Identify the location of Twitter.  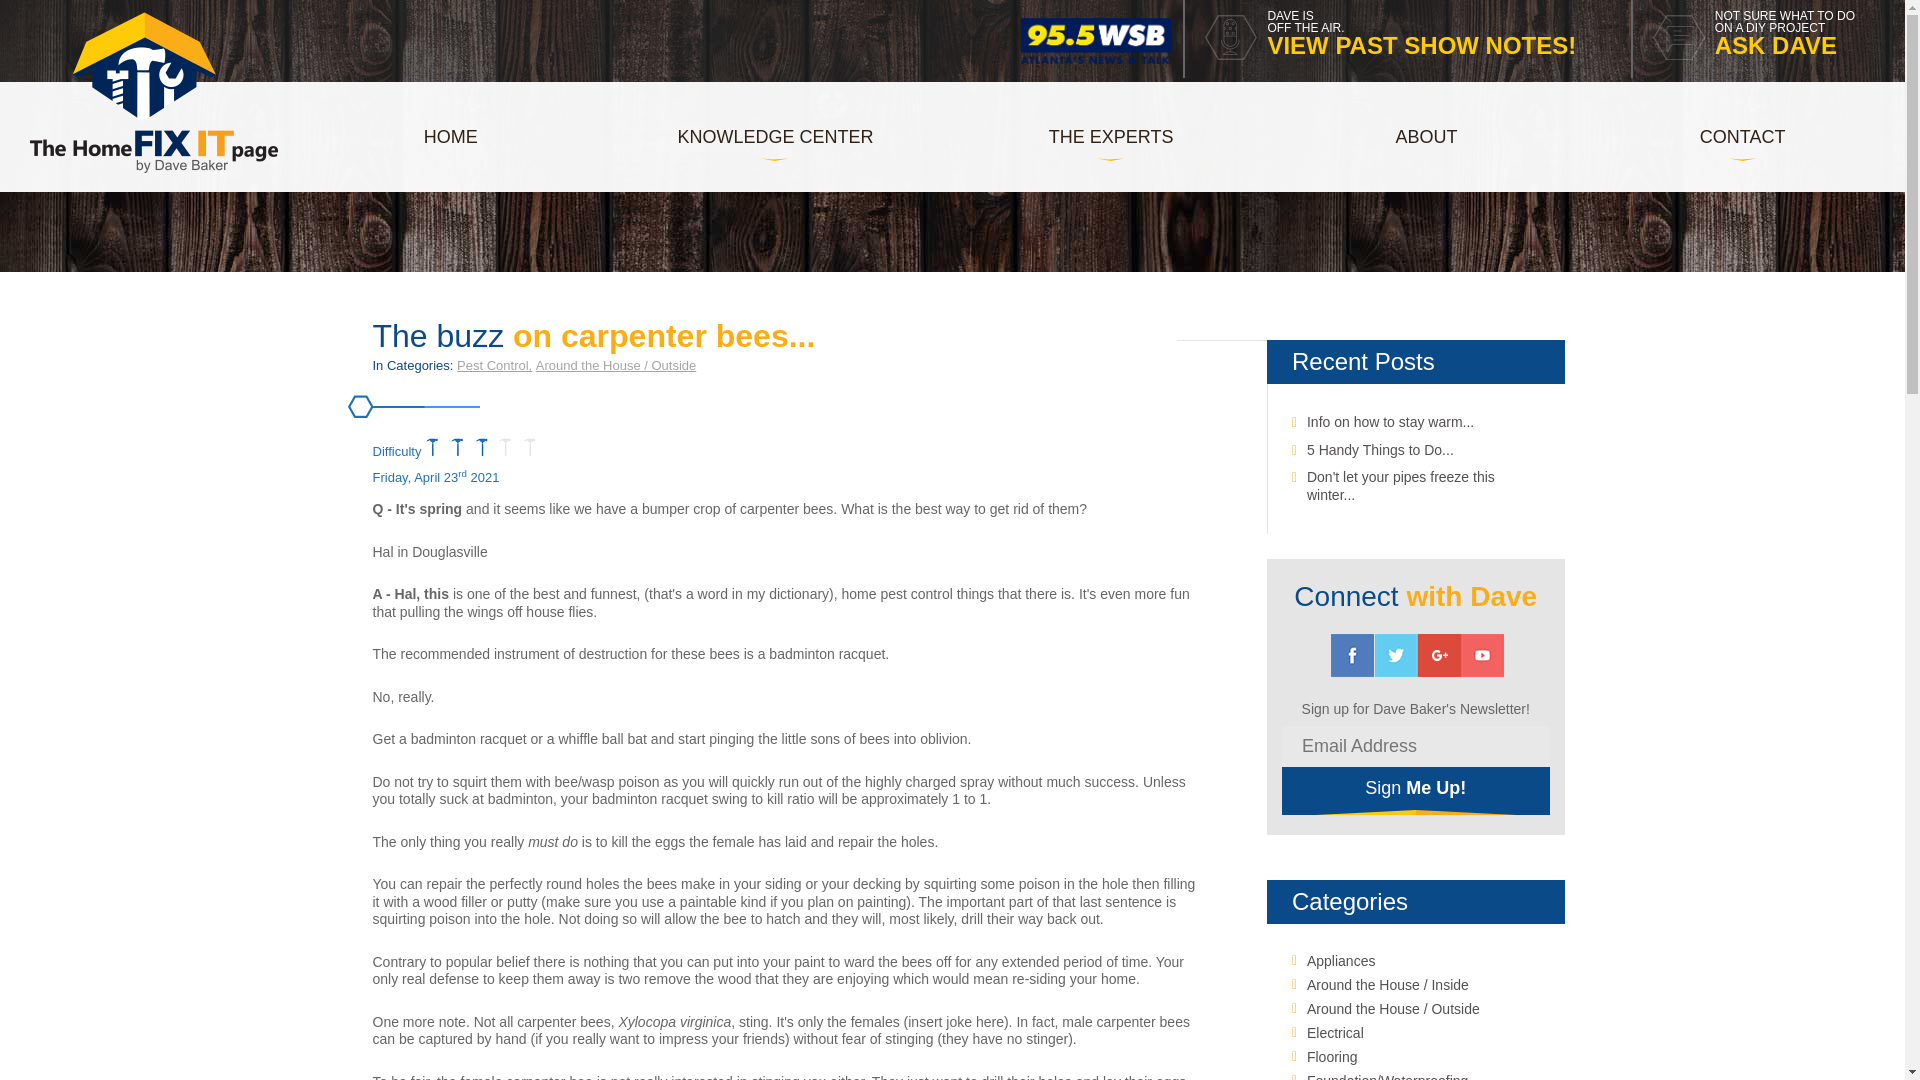
(1396, 655).